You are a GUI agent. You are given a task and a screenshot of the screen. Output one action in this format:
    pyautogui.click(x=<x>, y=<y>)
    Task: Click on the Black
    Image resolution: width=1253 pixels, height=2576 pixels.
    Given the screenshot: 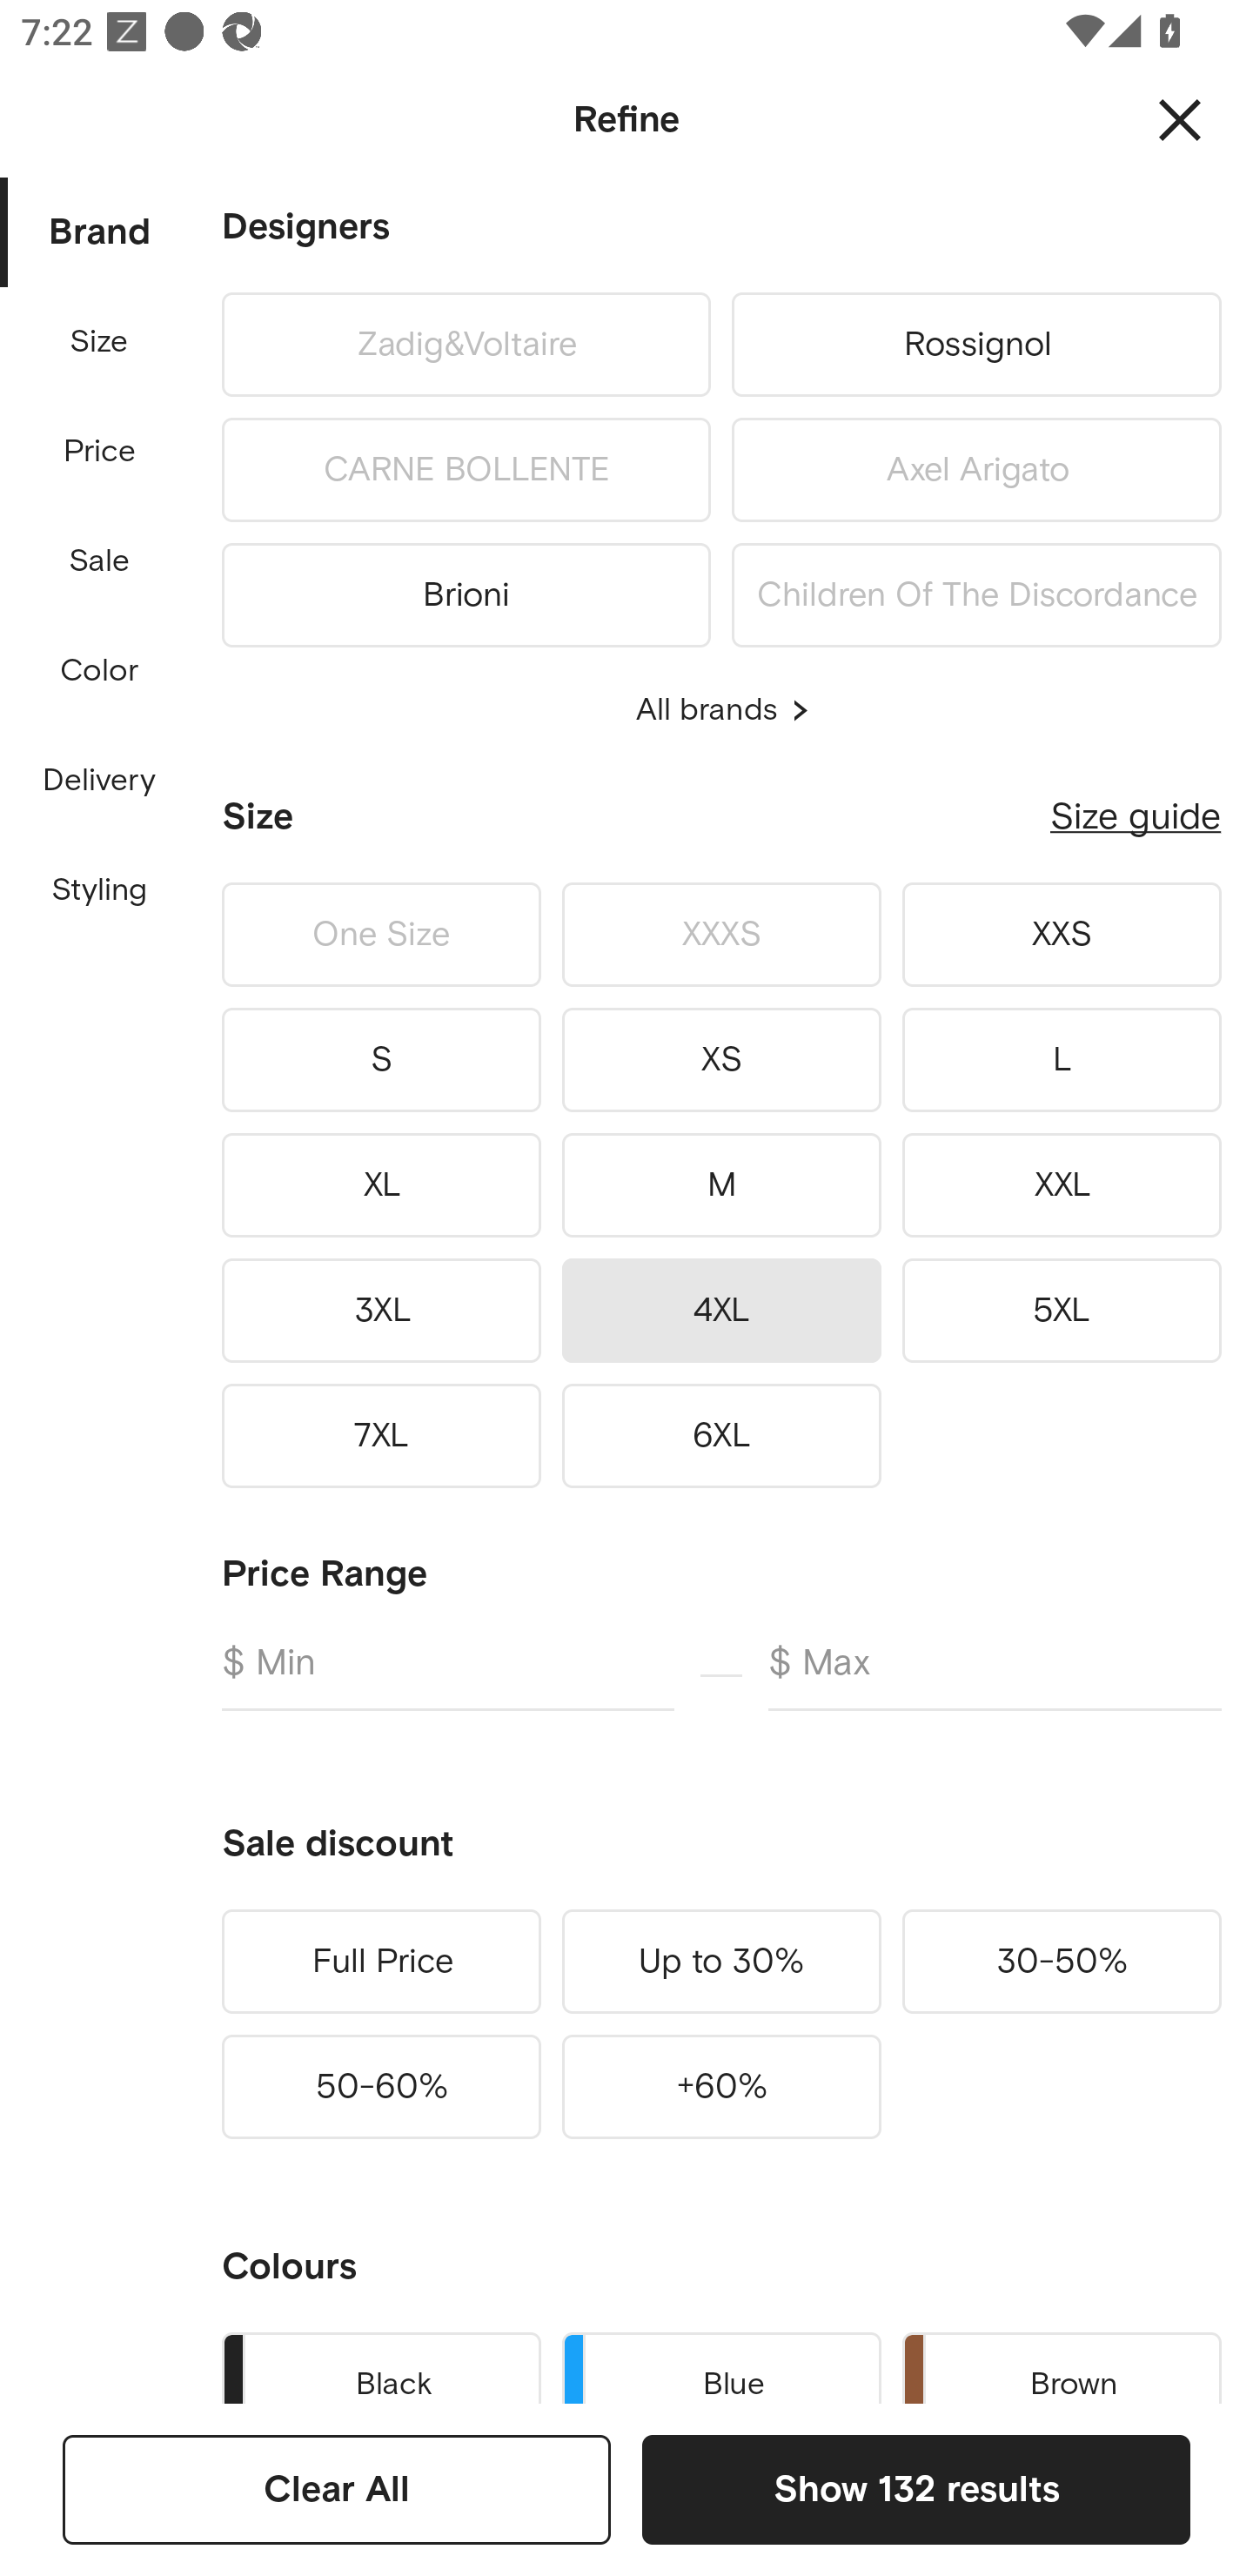 What is the action you would take?
    pyautogui.click(x=381, y=2362)
    